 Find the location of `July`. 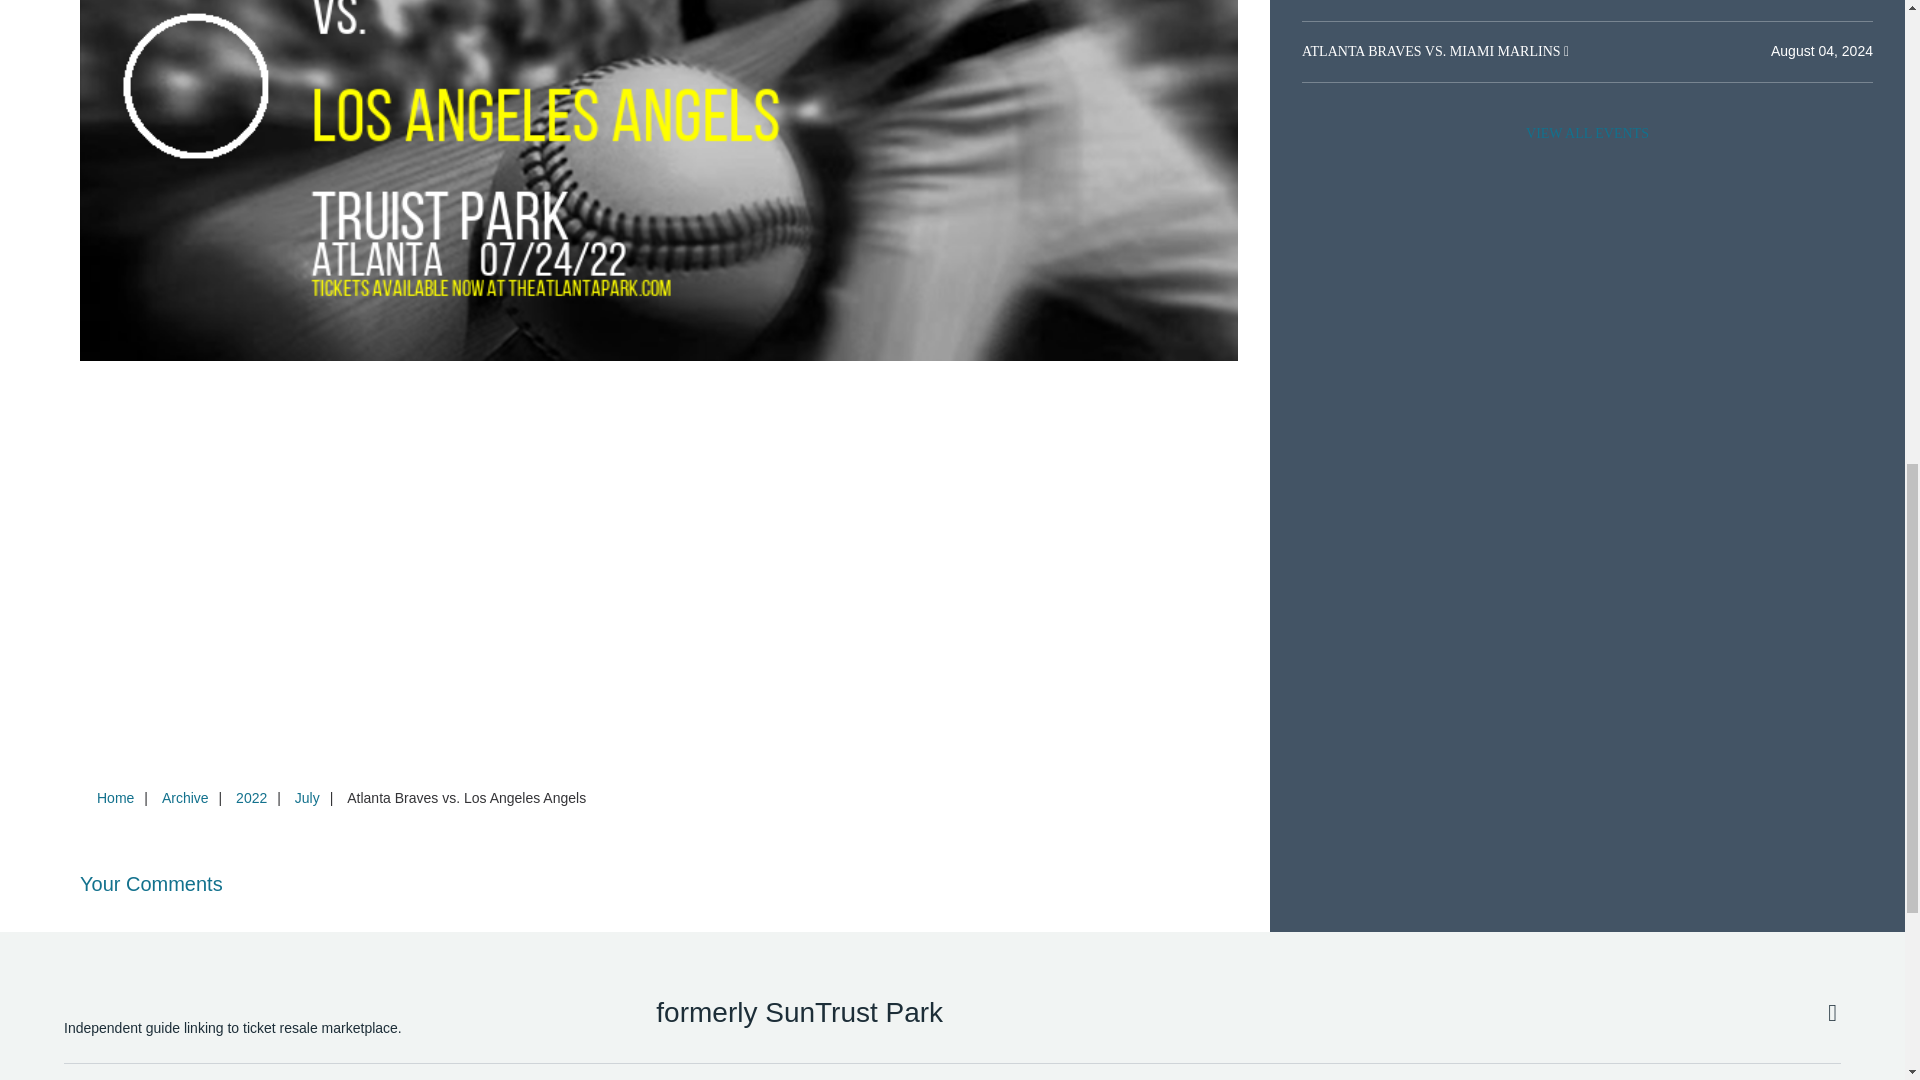

July is located at coordinates (307, 797).